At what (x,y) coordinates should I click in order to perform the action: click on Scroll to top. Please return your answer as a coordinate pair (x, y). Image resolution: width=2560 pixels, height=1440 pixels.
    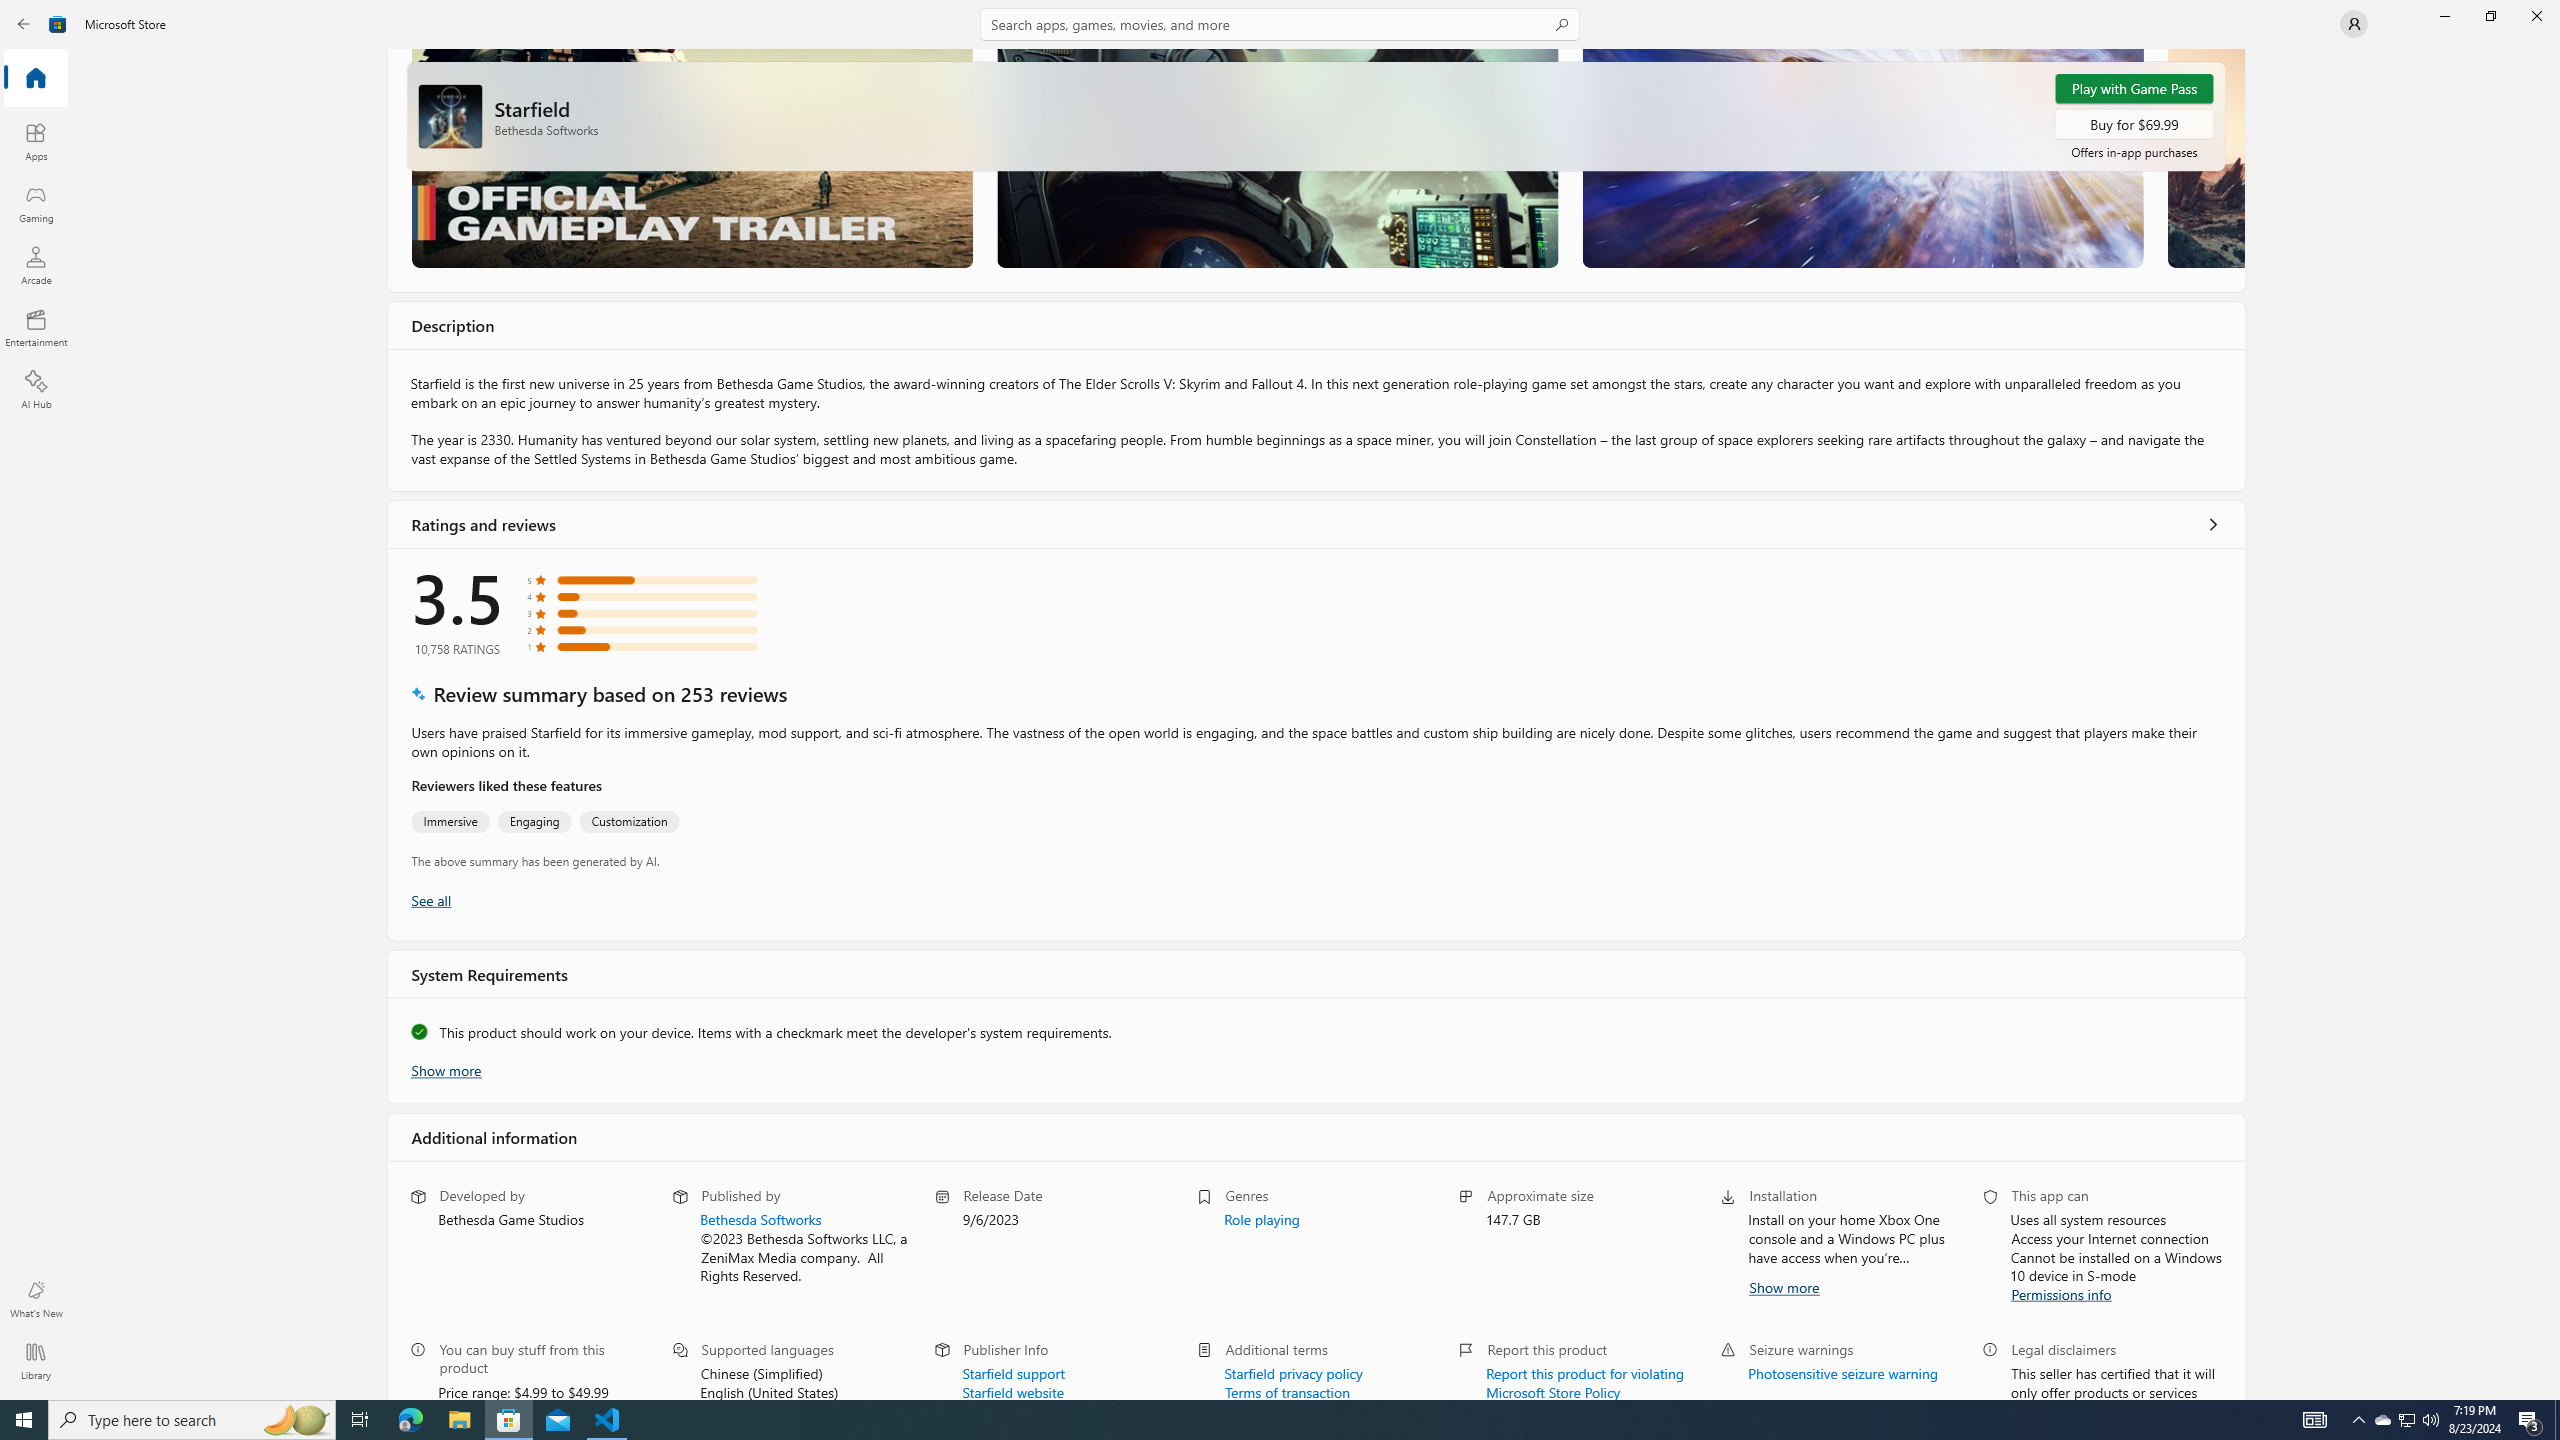
    Looking at the image, I should click on (1317, 116).